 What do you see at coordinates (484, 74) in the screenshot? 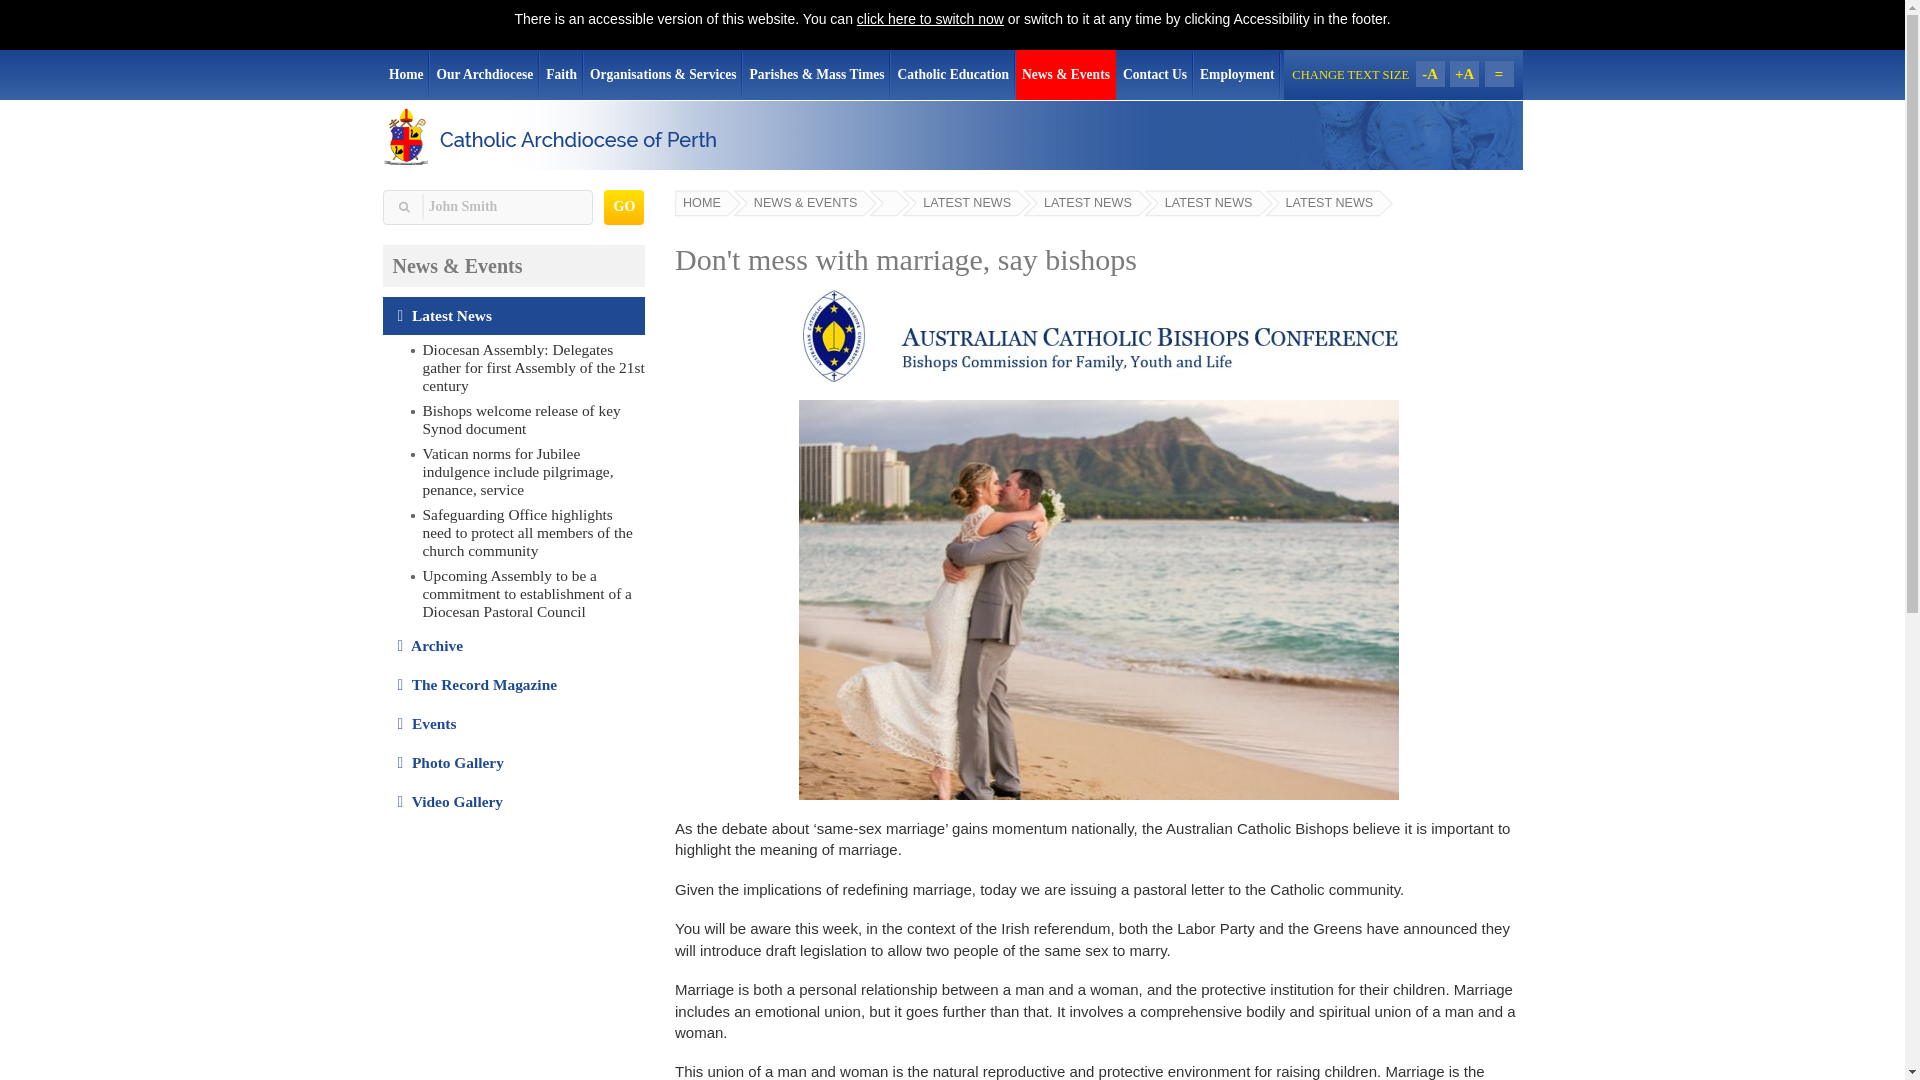
I see `Our Archdiocese` at bounding box center [484, 74].